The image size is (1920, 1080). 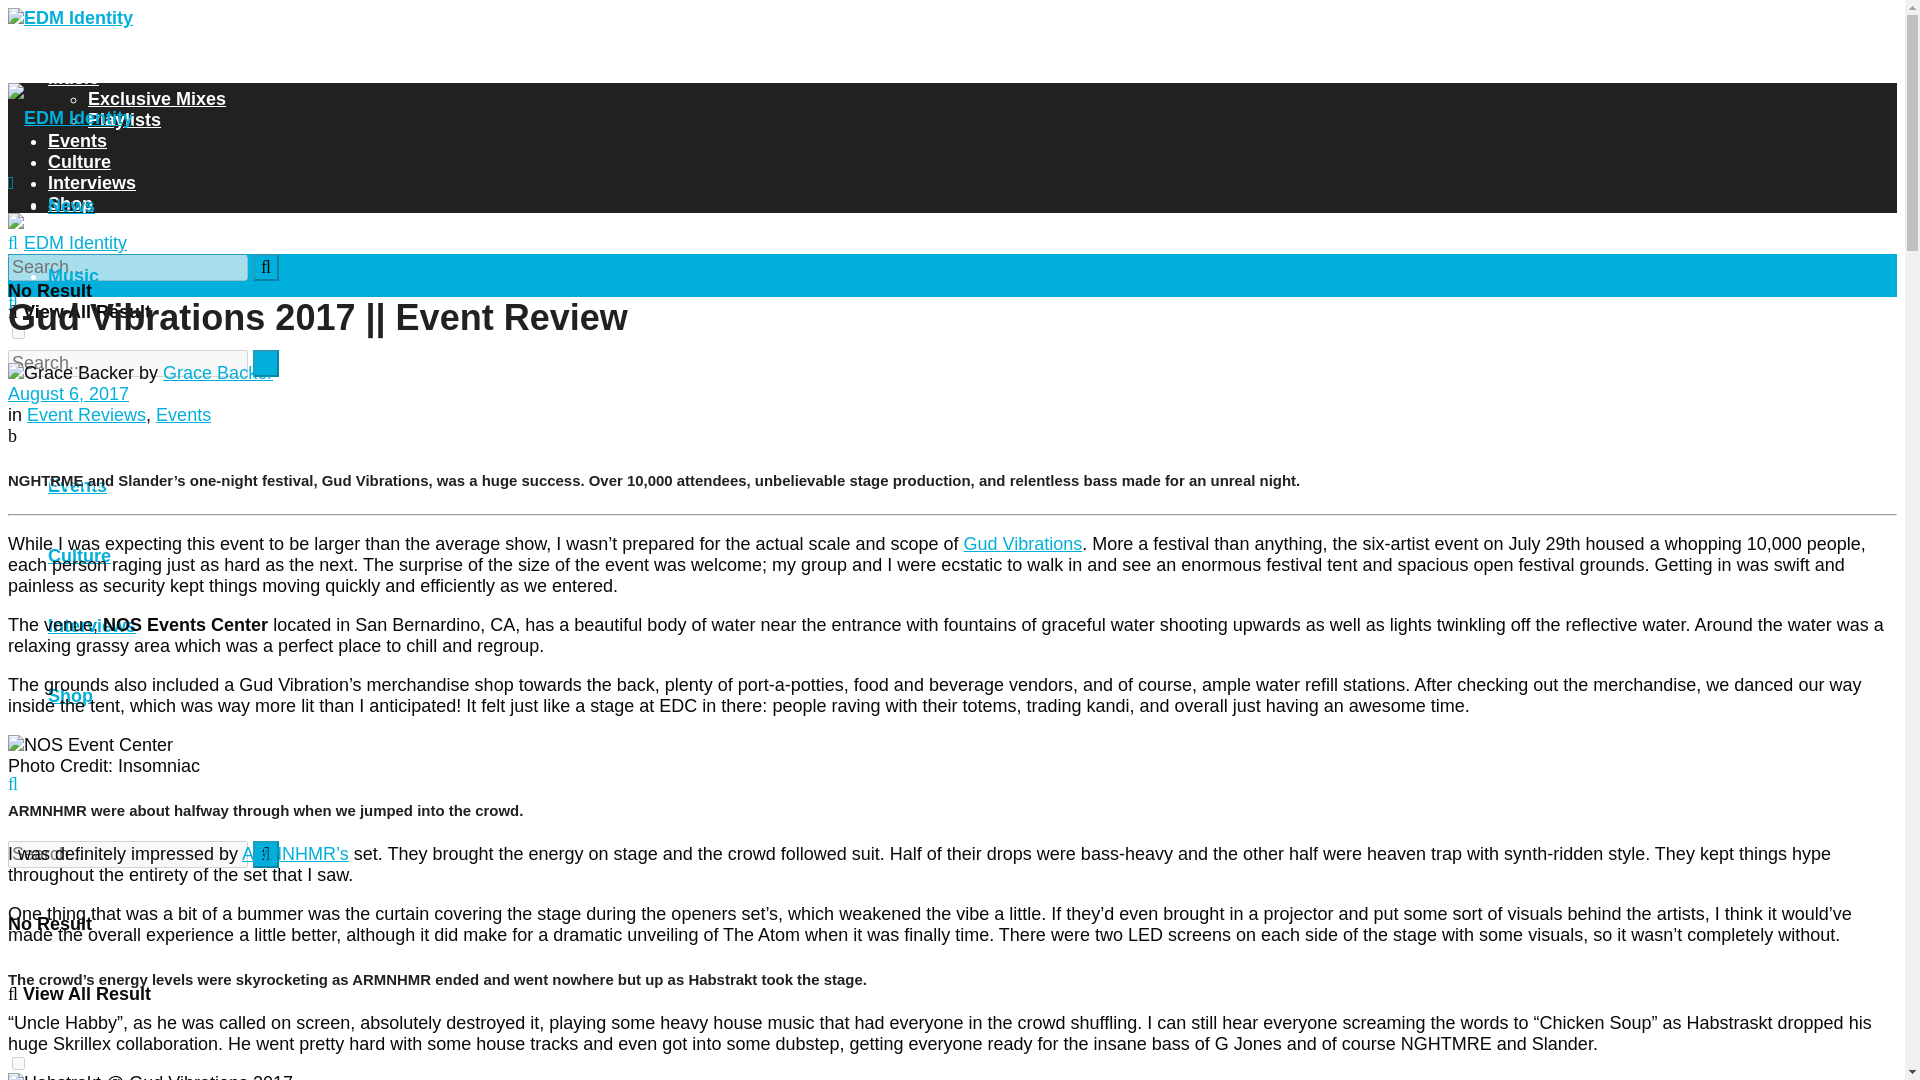 I want to click on Shop, so click(x=70, y=204).